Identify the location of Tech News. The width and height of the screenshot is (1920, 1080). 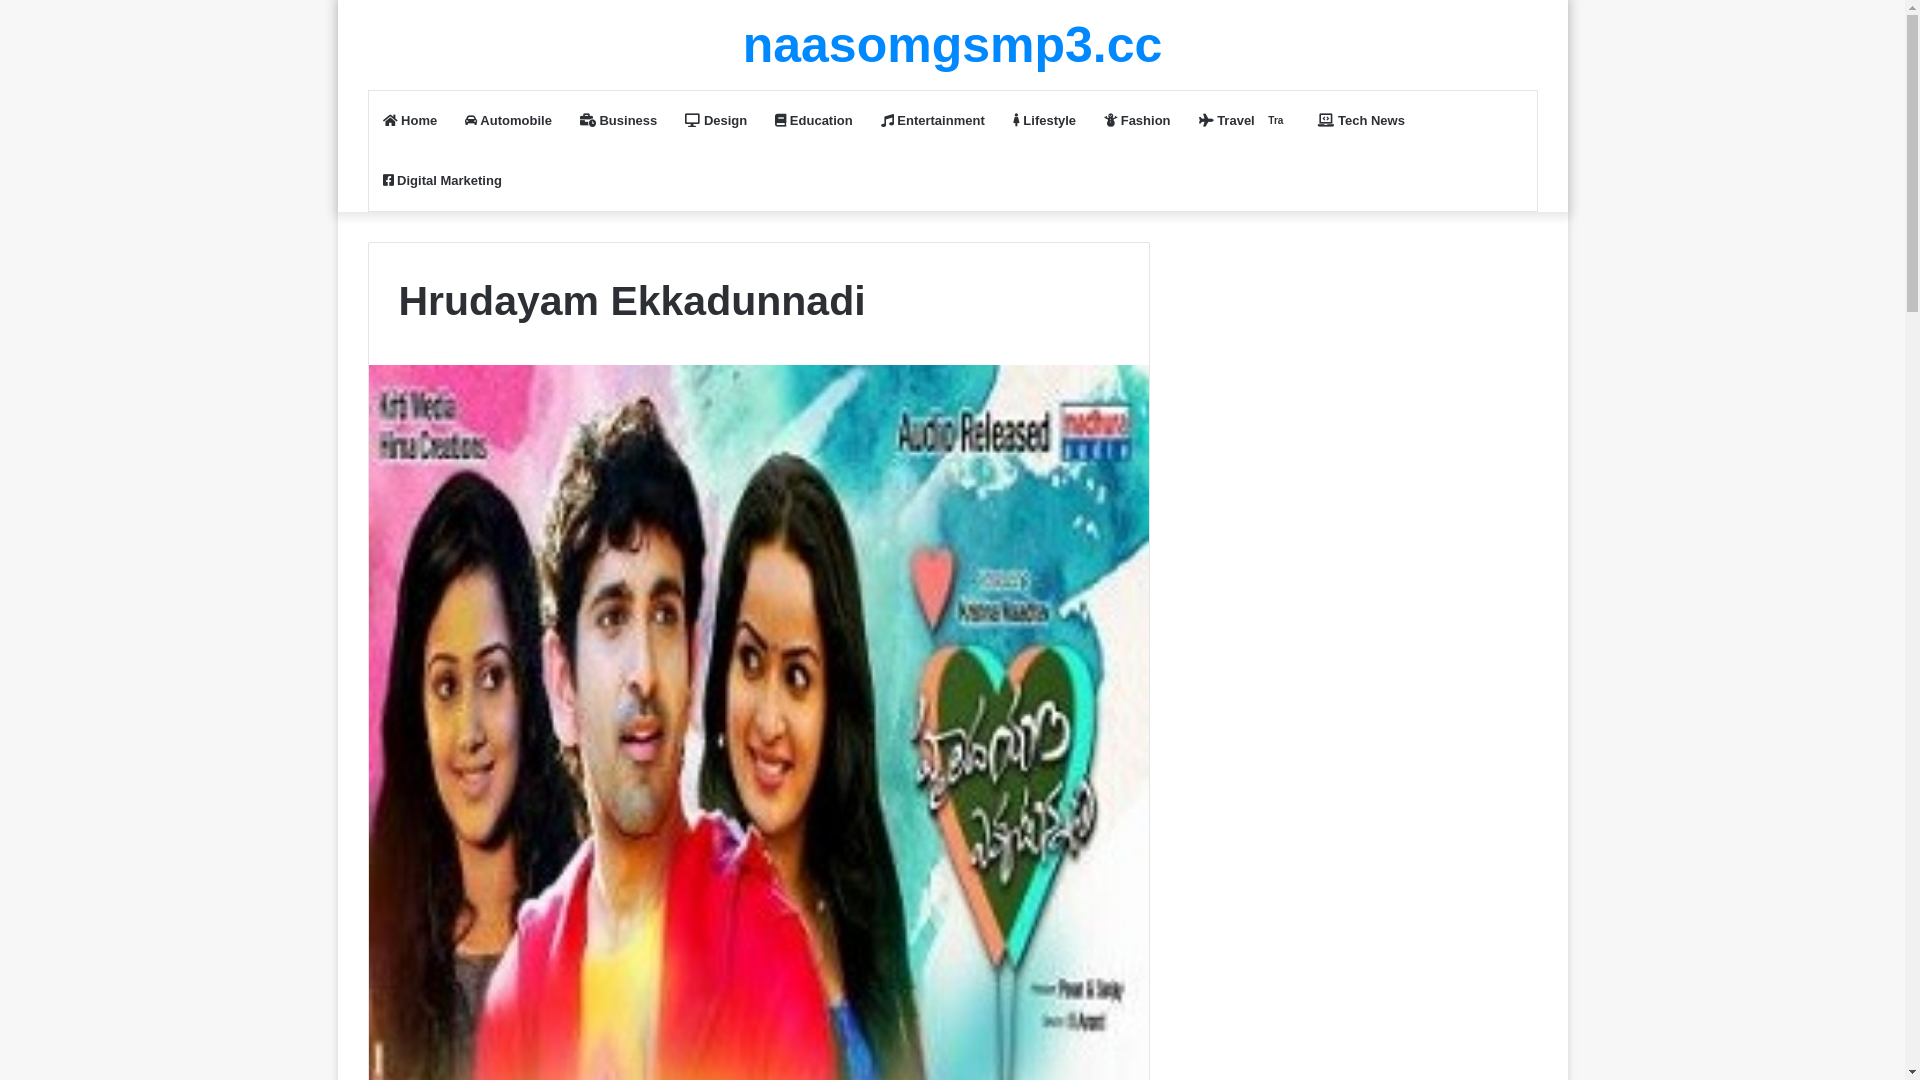
(1362, 121).